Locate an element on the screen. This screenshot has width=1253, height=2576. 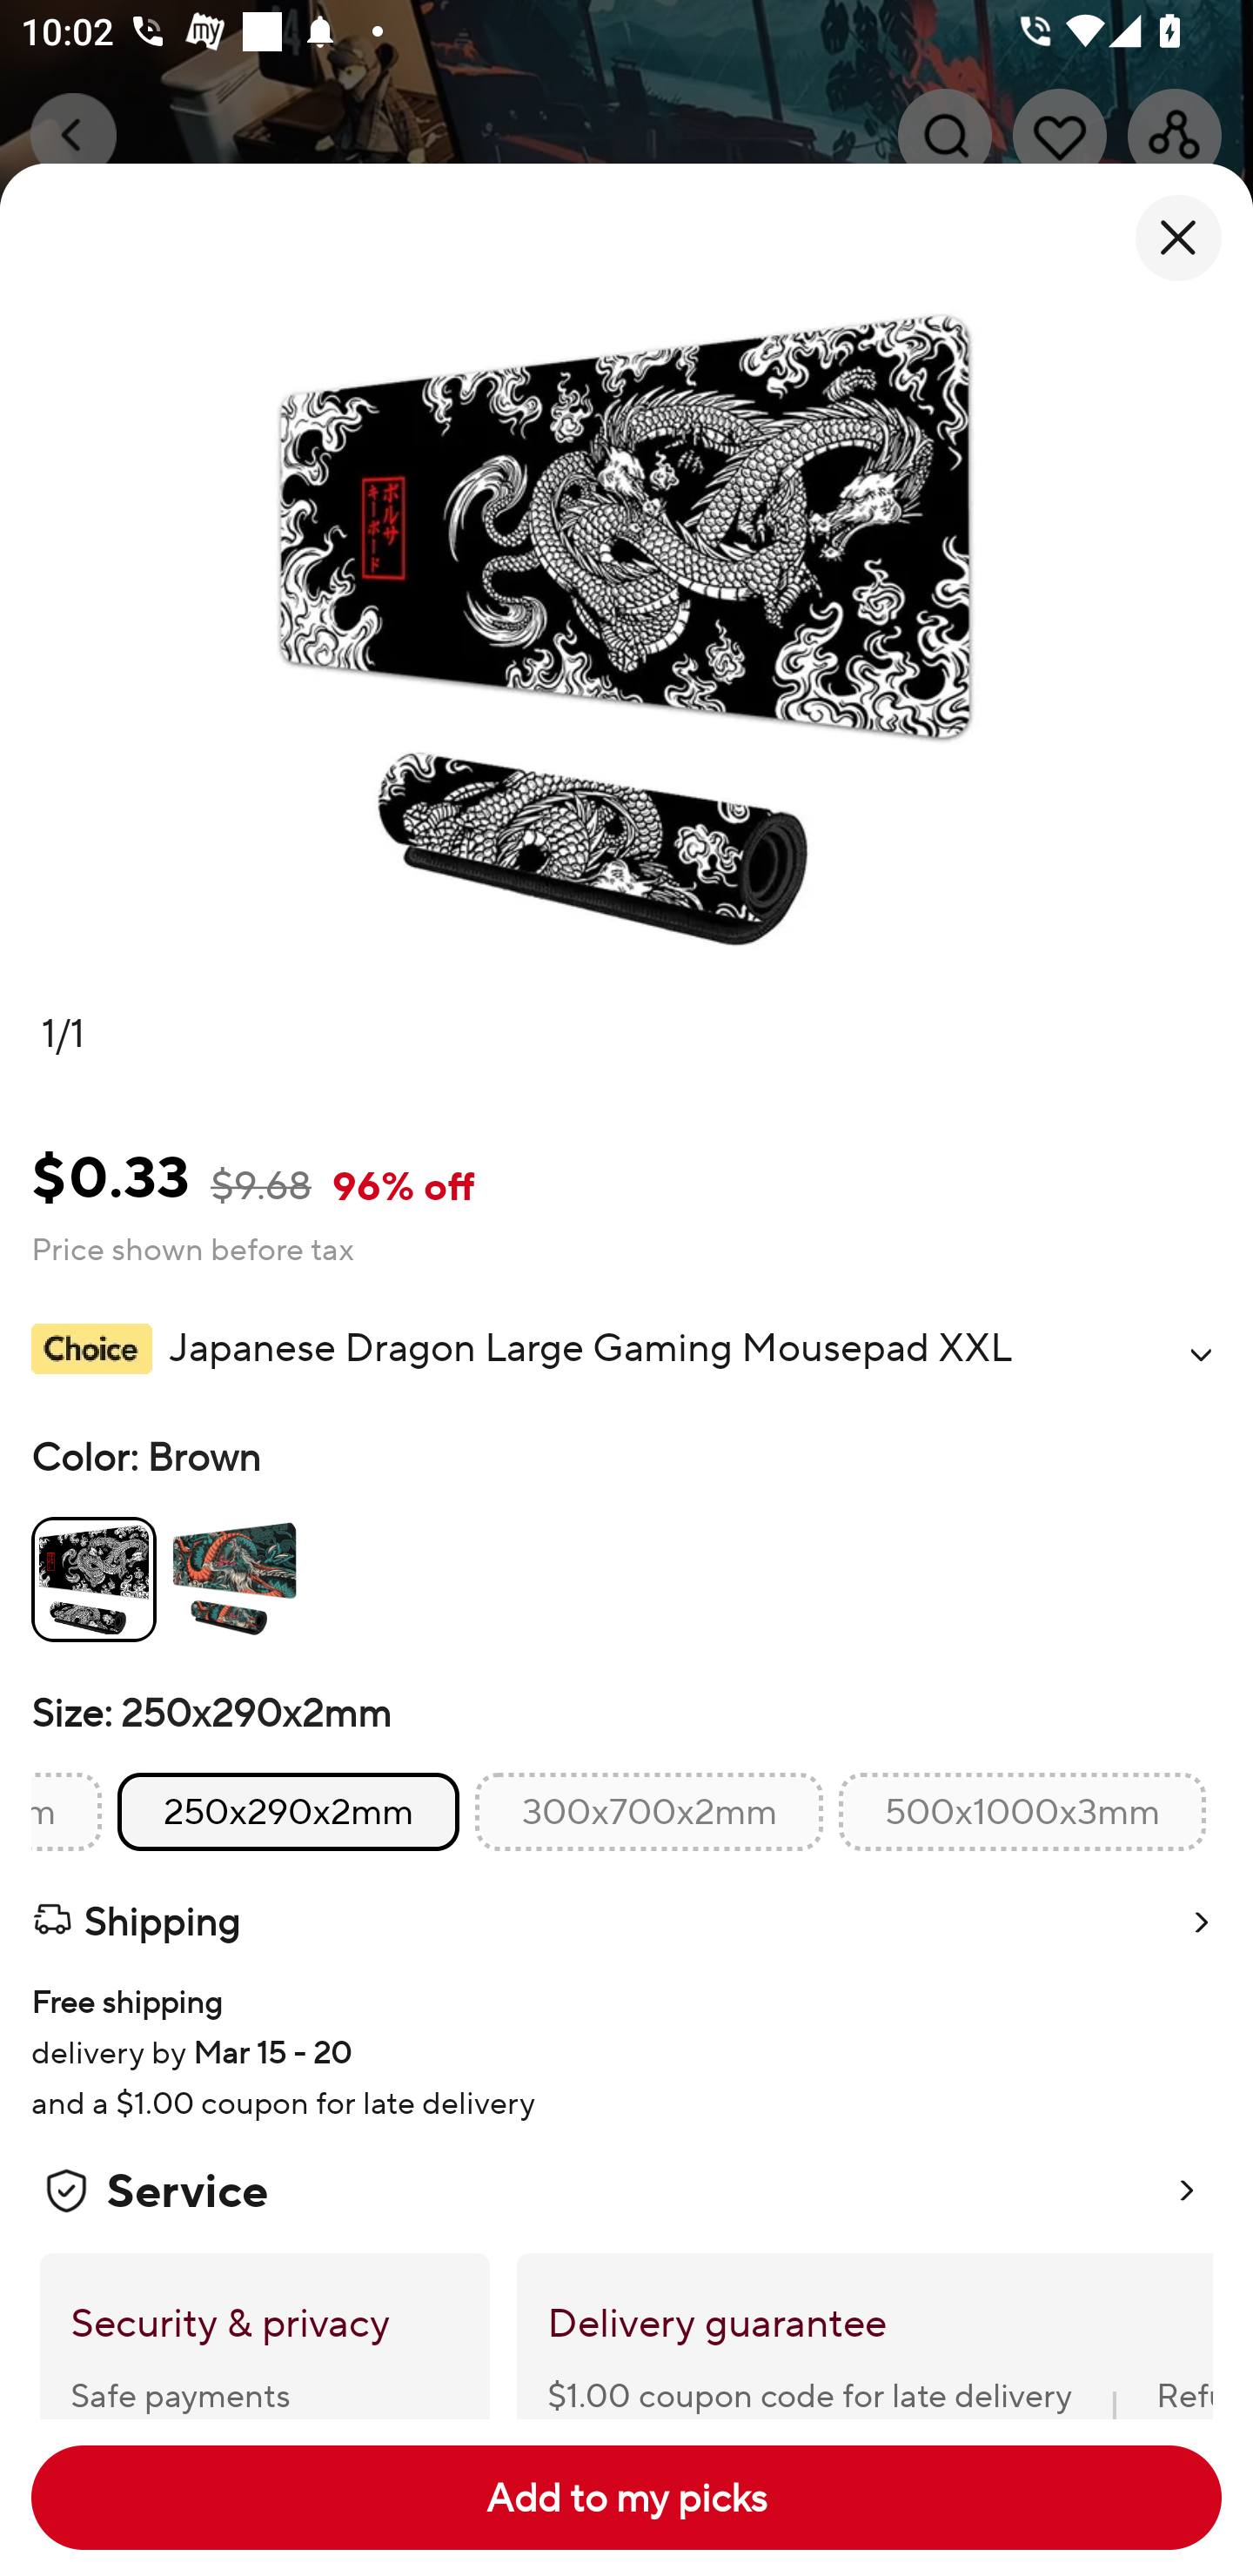
300x700x2mm is located at coordinates (649, 1812).